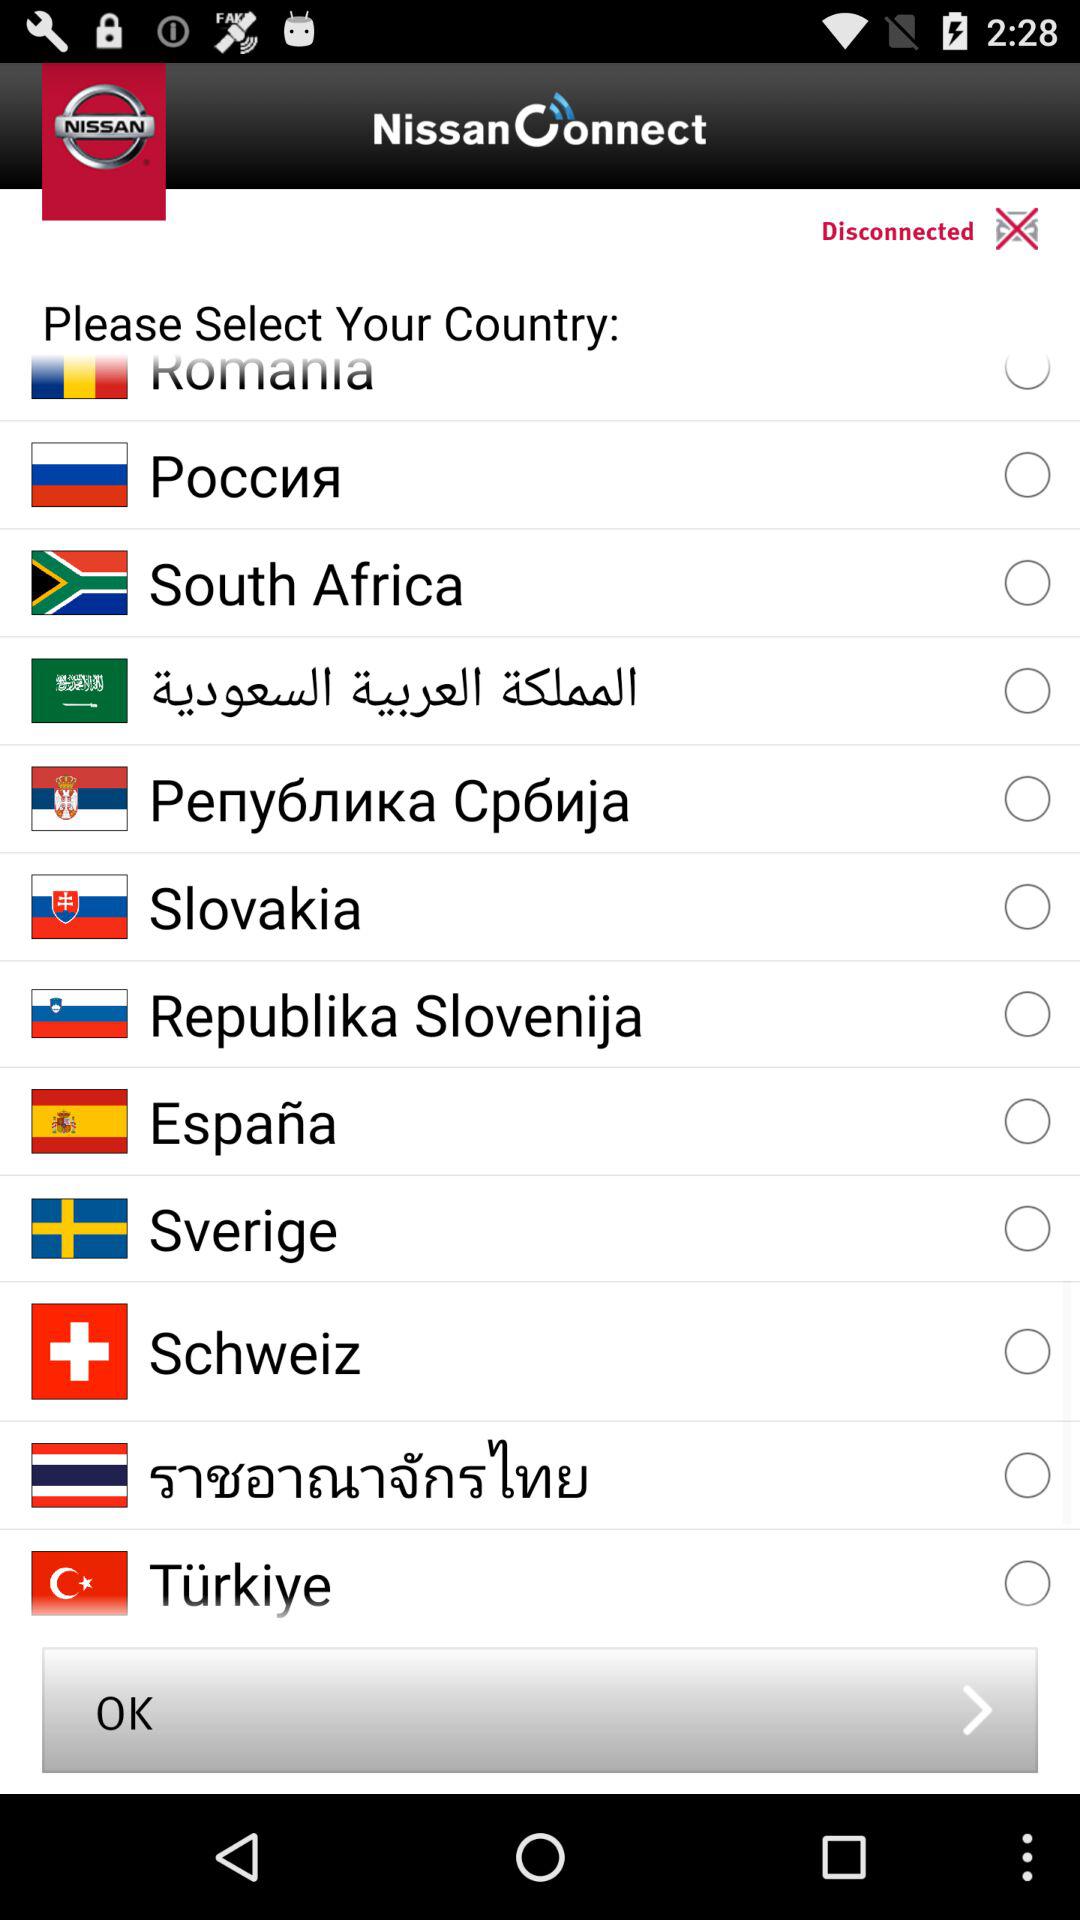  Describe the element at coordinates (566, 1582) in the screenshot. I see `click item above ok button` at that location.